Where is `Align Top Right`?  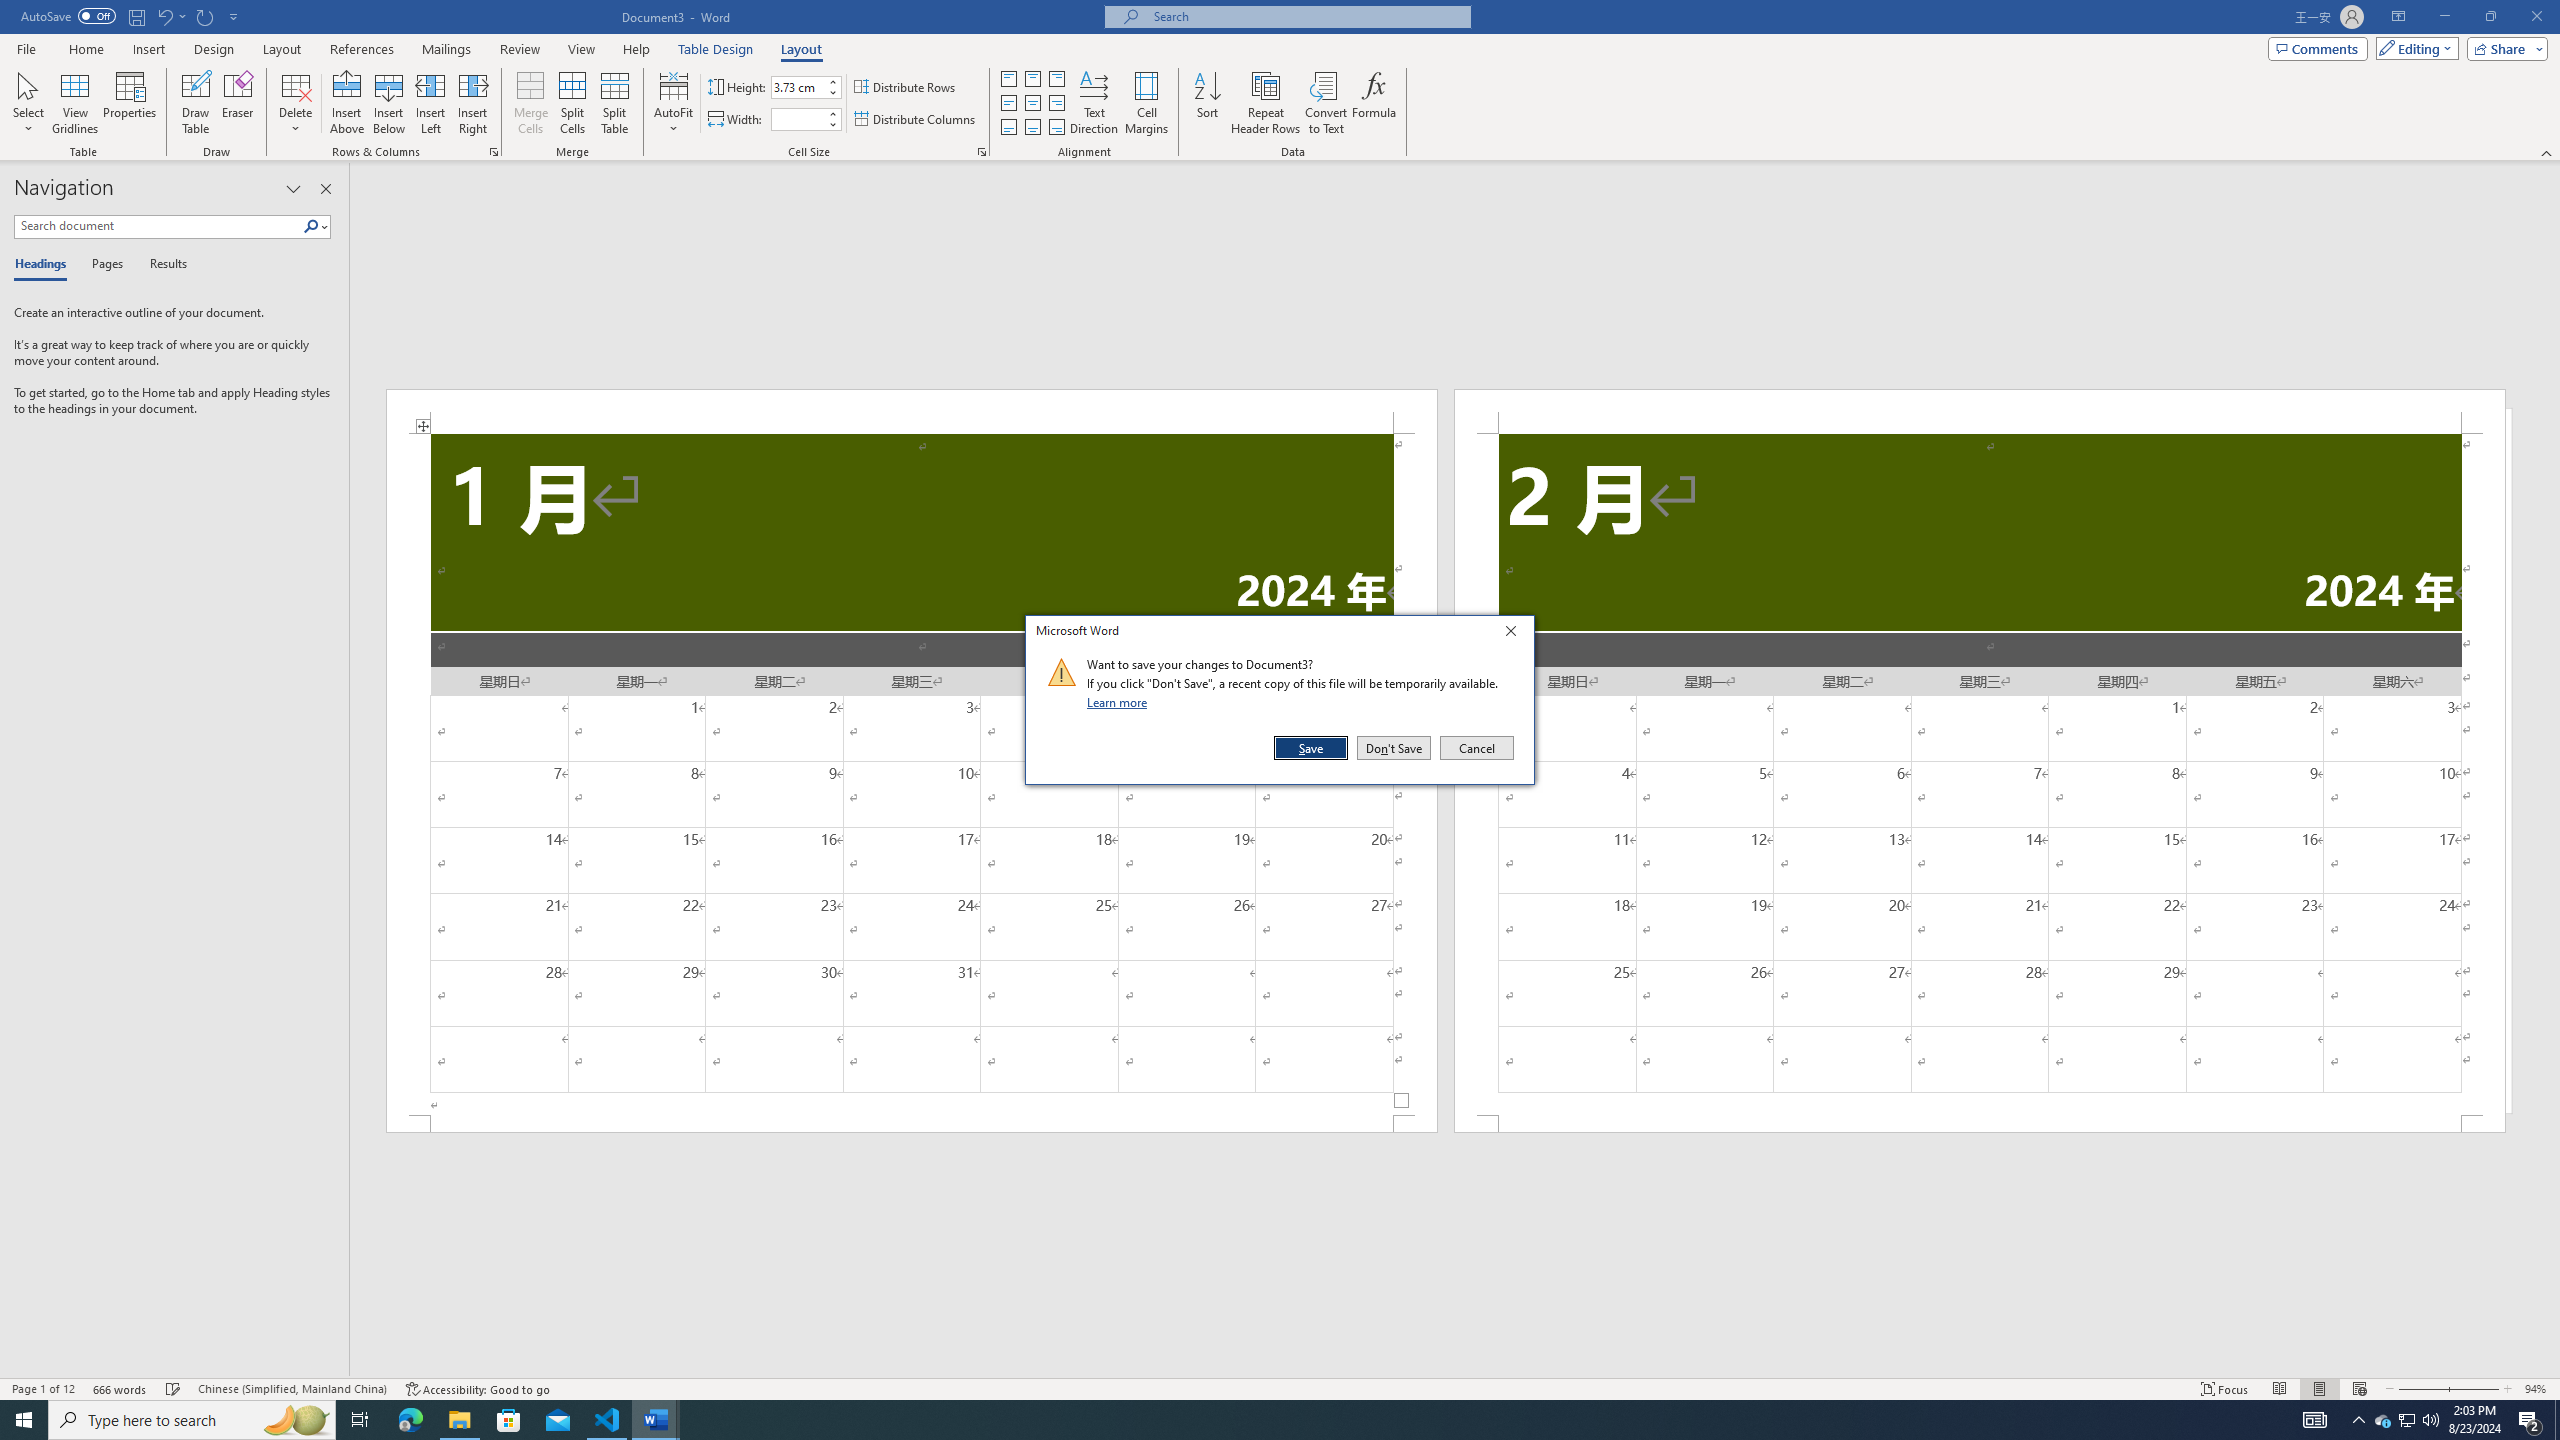
Align Top Right is located at coordinates (1057, 78).